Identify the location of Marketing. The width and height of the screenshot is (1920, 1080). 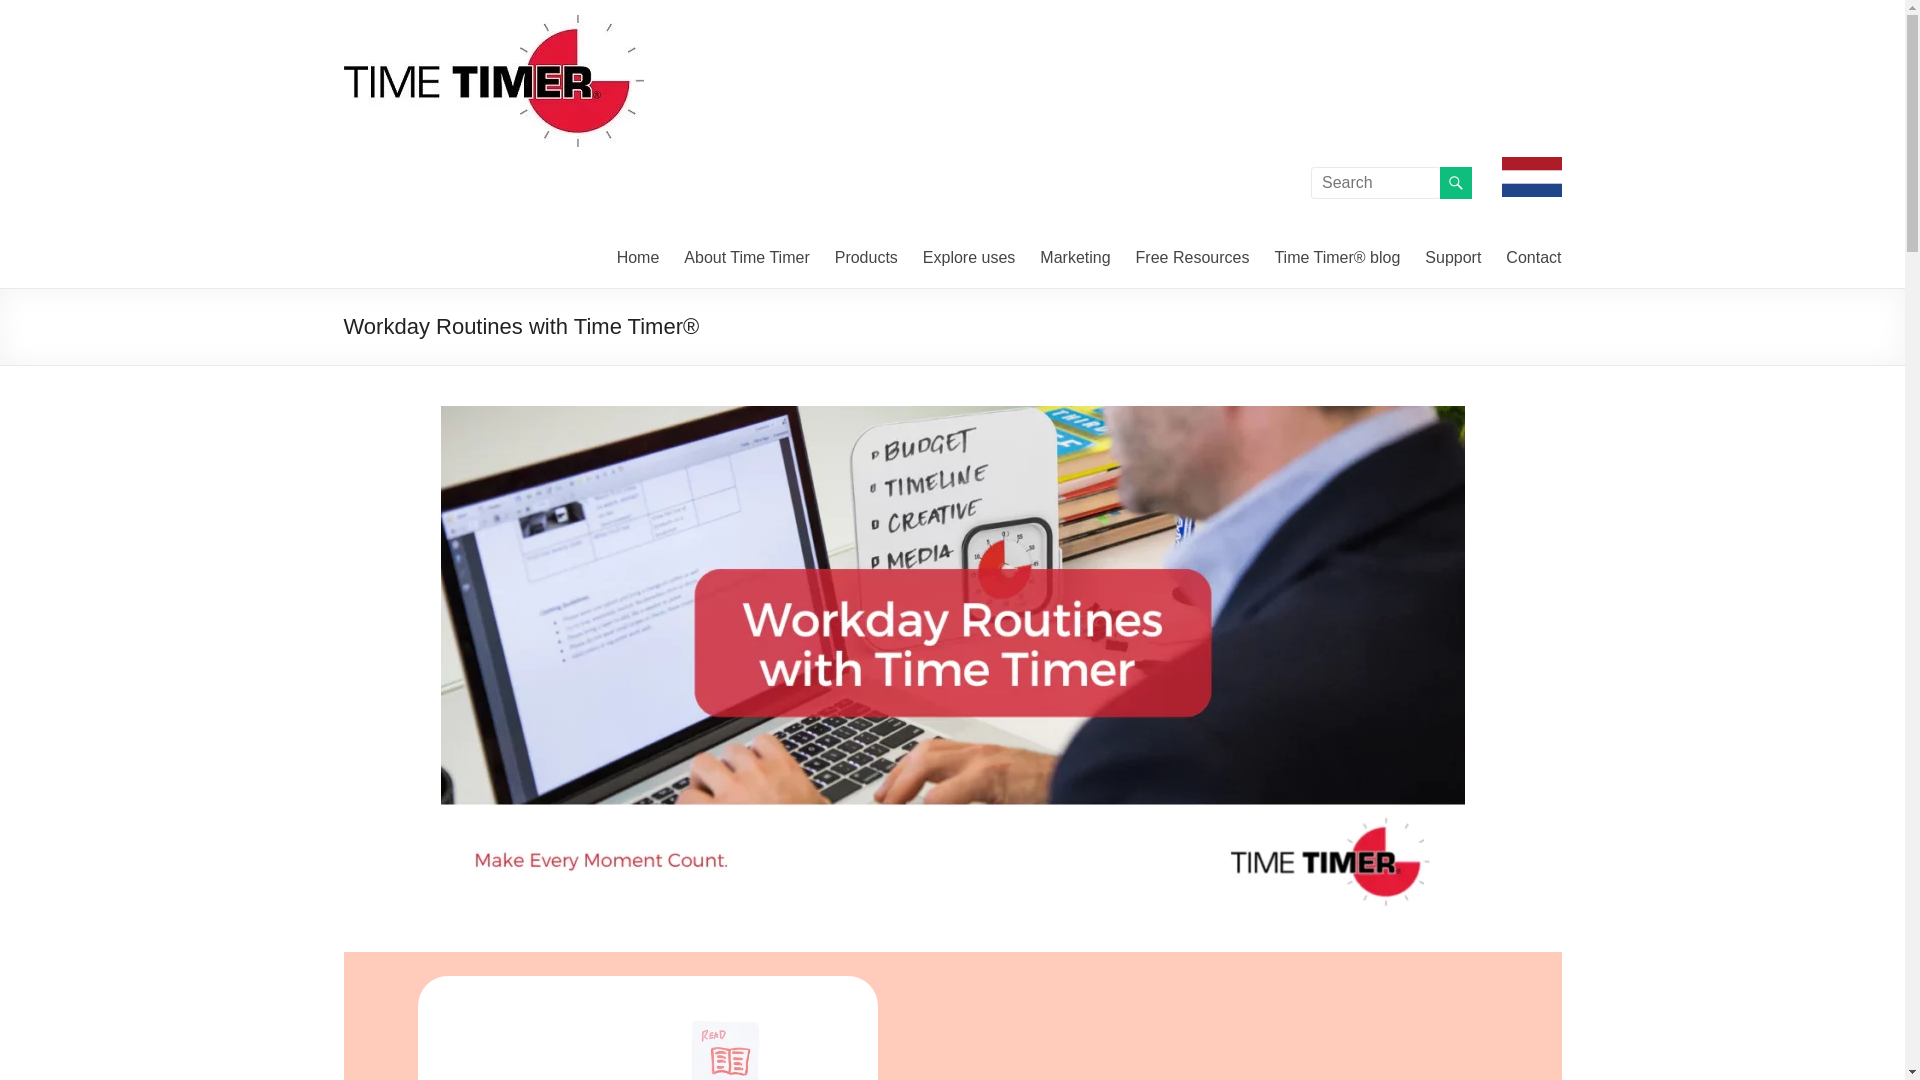
(1074, 258).